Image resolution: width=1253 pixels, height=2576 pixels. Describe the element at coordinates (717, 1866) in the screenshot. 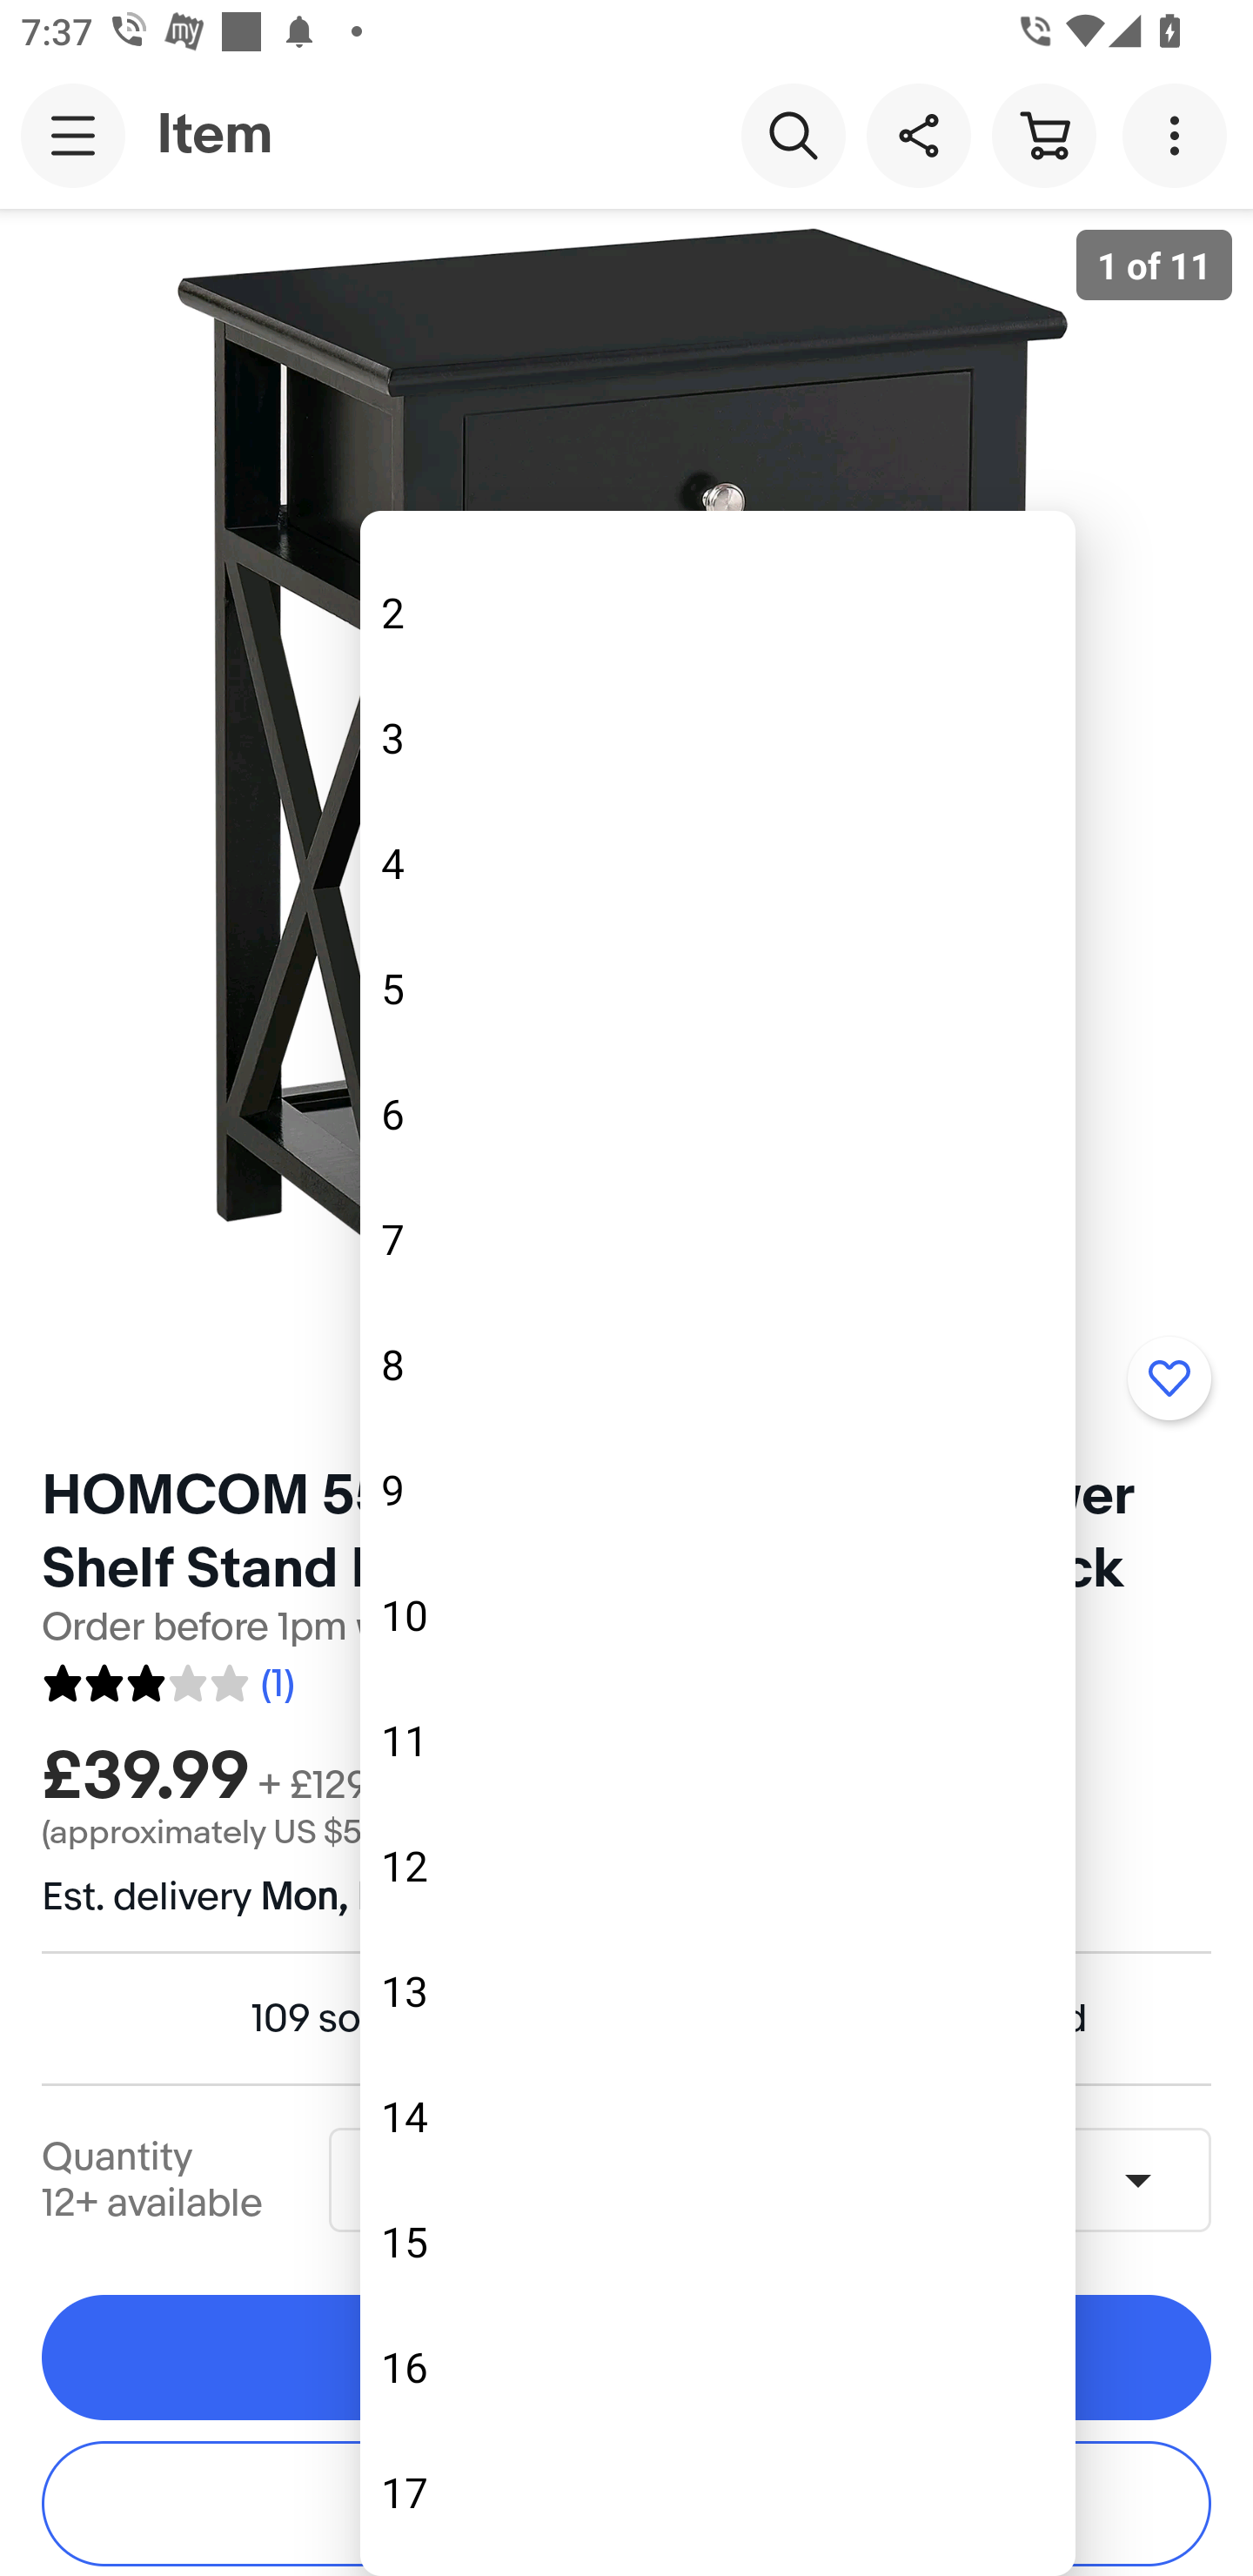

I see `12` at that location.